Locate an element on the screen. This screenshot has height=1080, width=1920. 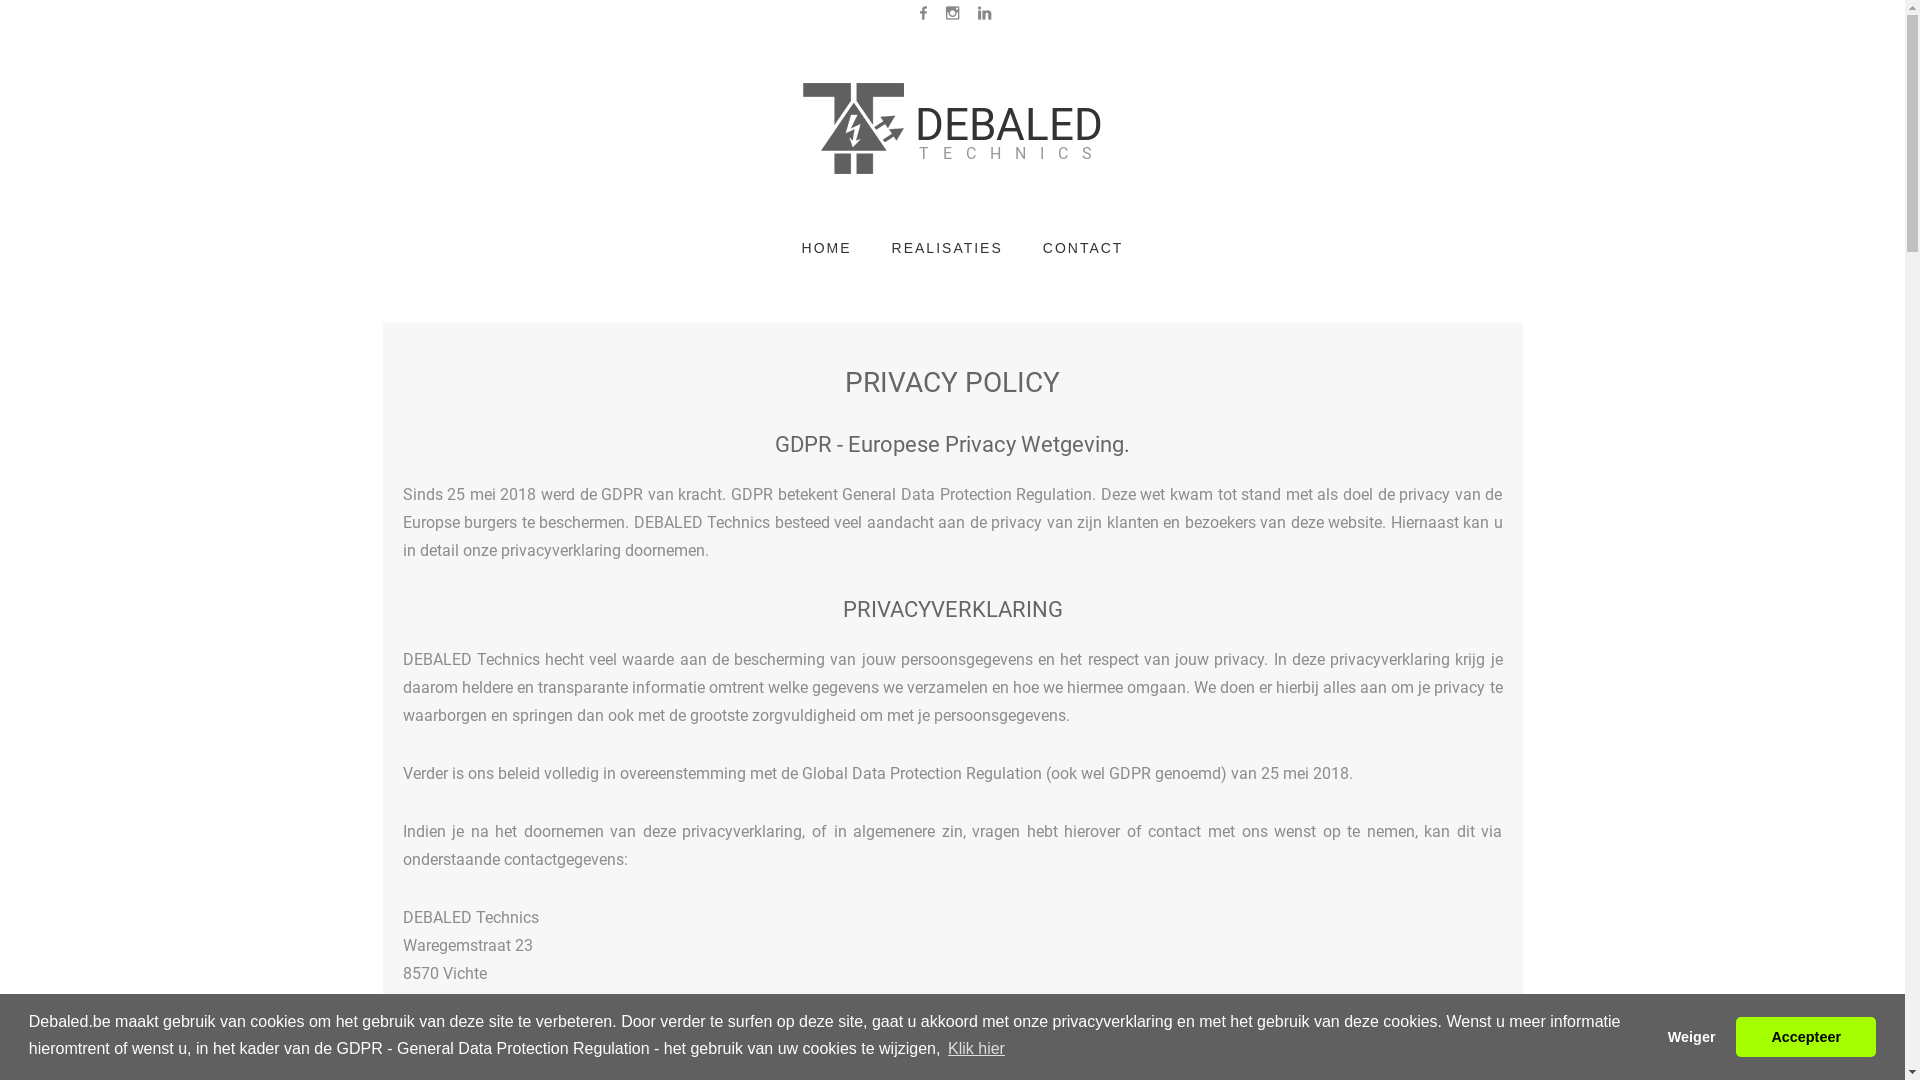
HOME is located at coordinates (827, 248).